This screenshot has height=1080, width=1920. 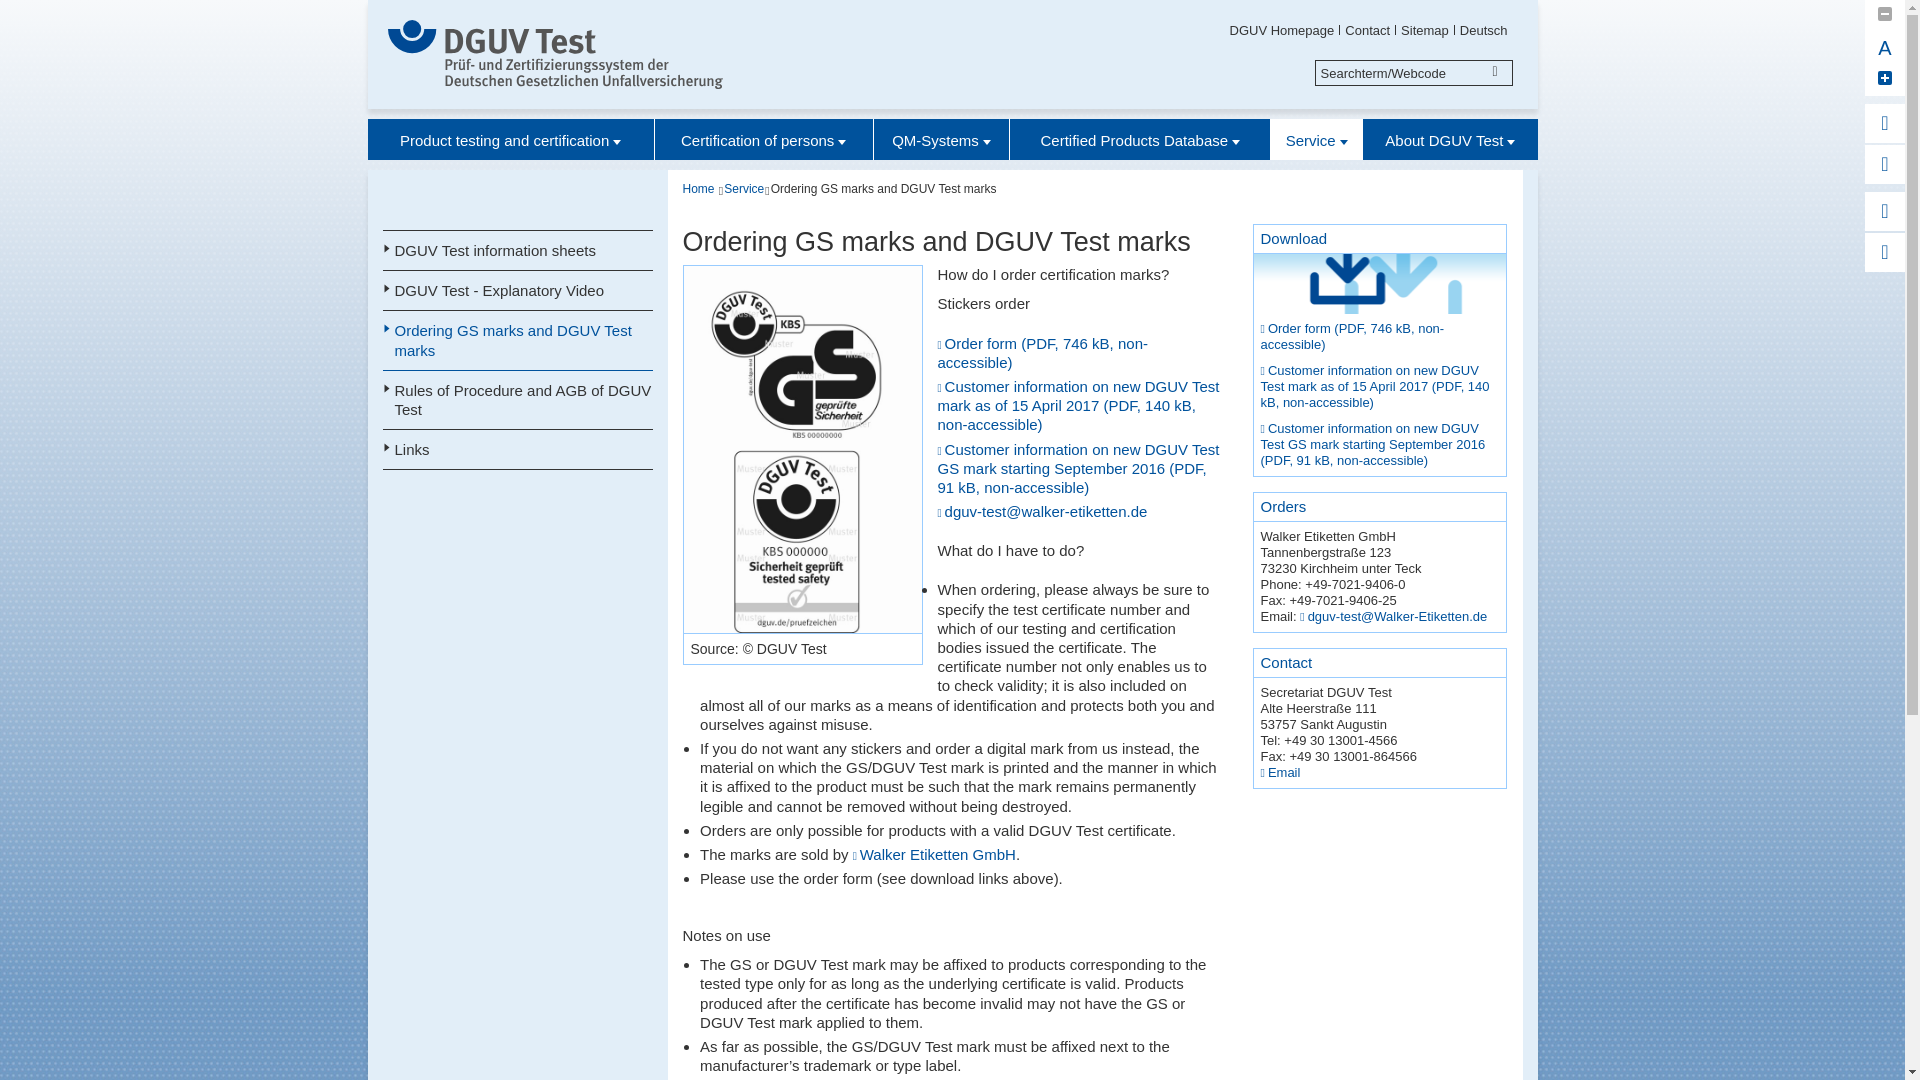 I want to click on DGUV Homepage, so click(x=1282, y=29).